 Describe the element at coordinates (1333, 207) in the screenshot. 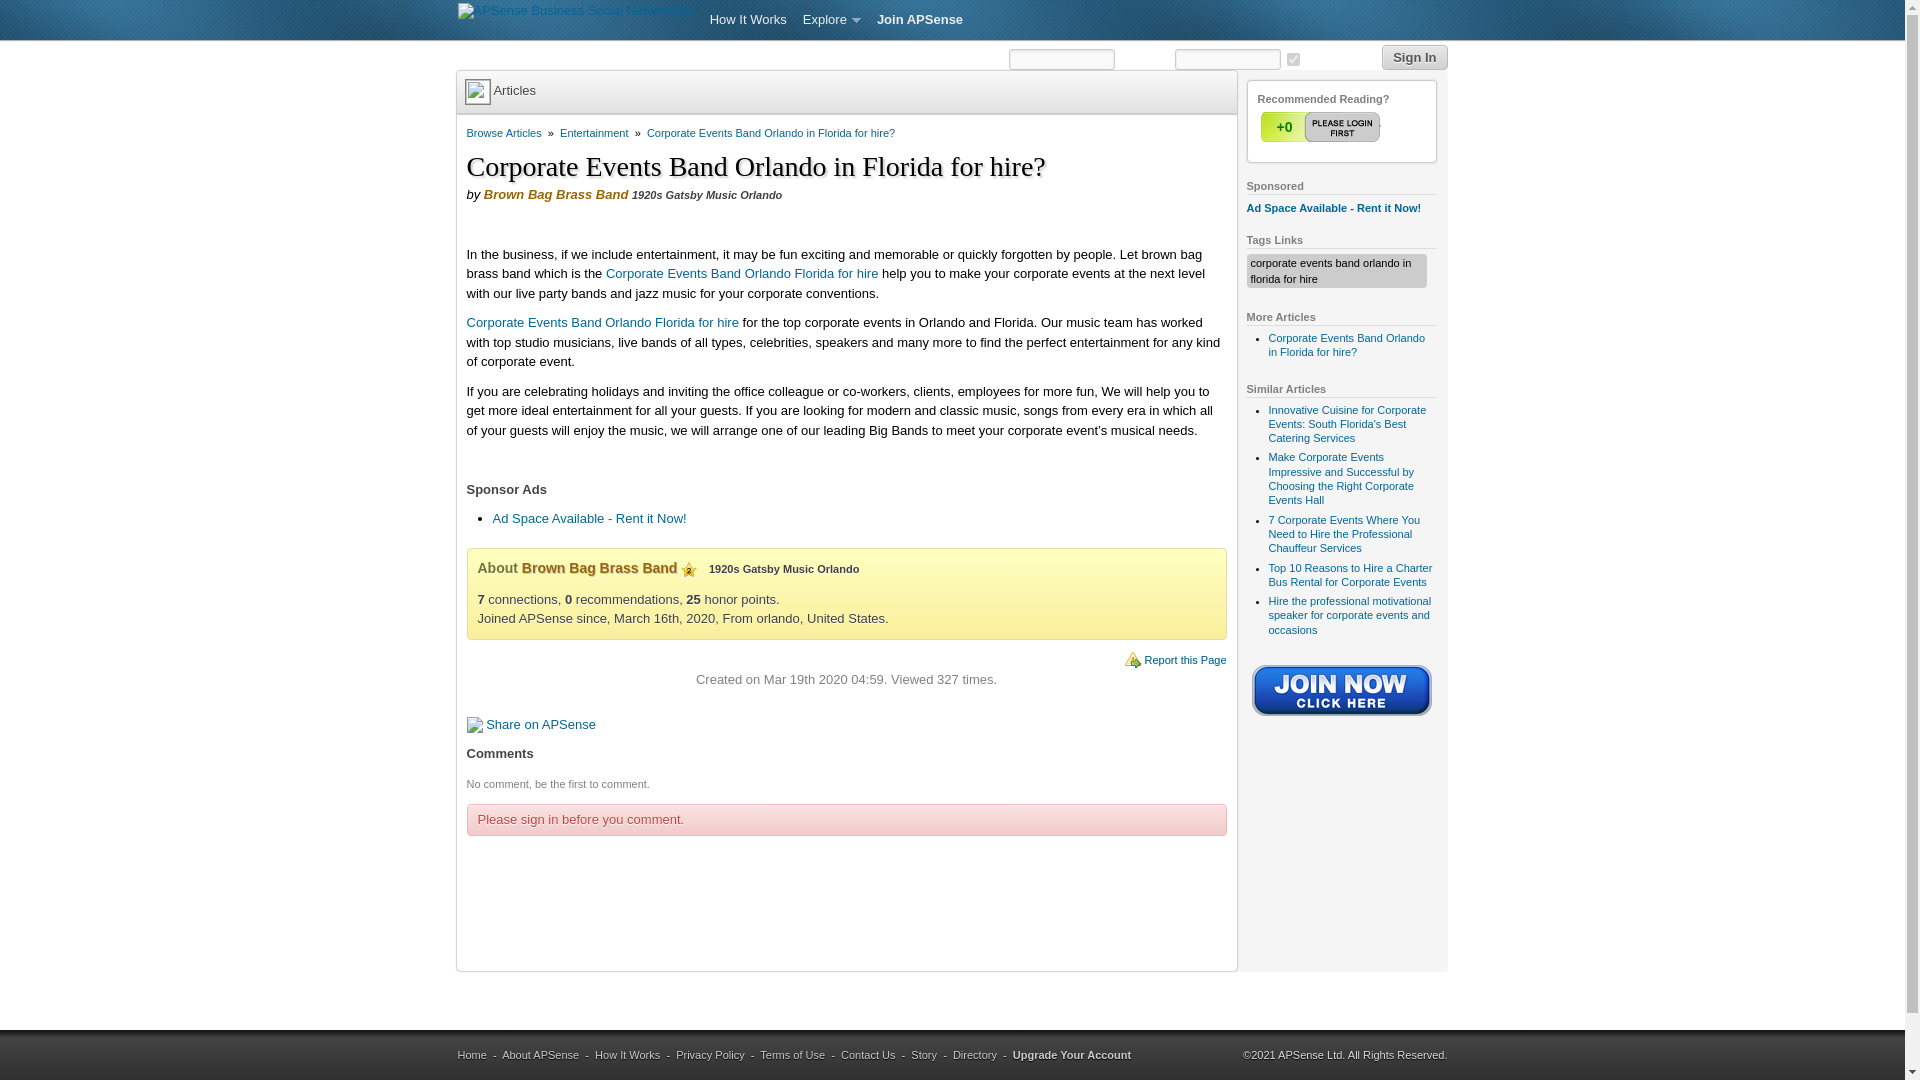

I see `Ad Space Available - Rent it Now!` at that location.